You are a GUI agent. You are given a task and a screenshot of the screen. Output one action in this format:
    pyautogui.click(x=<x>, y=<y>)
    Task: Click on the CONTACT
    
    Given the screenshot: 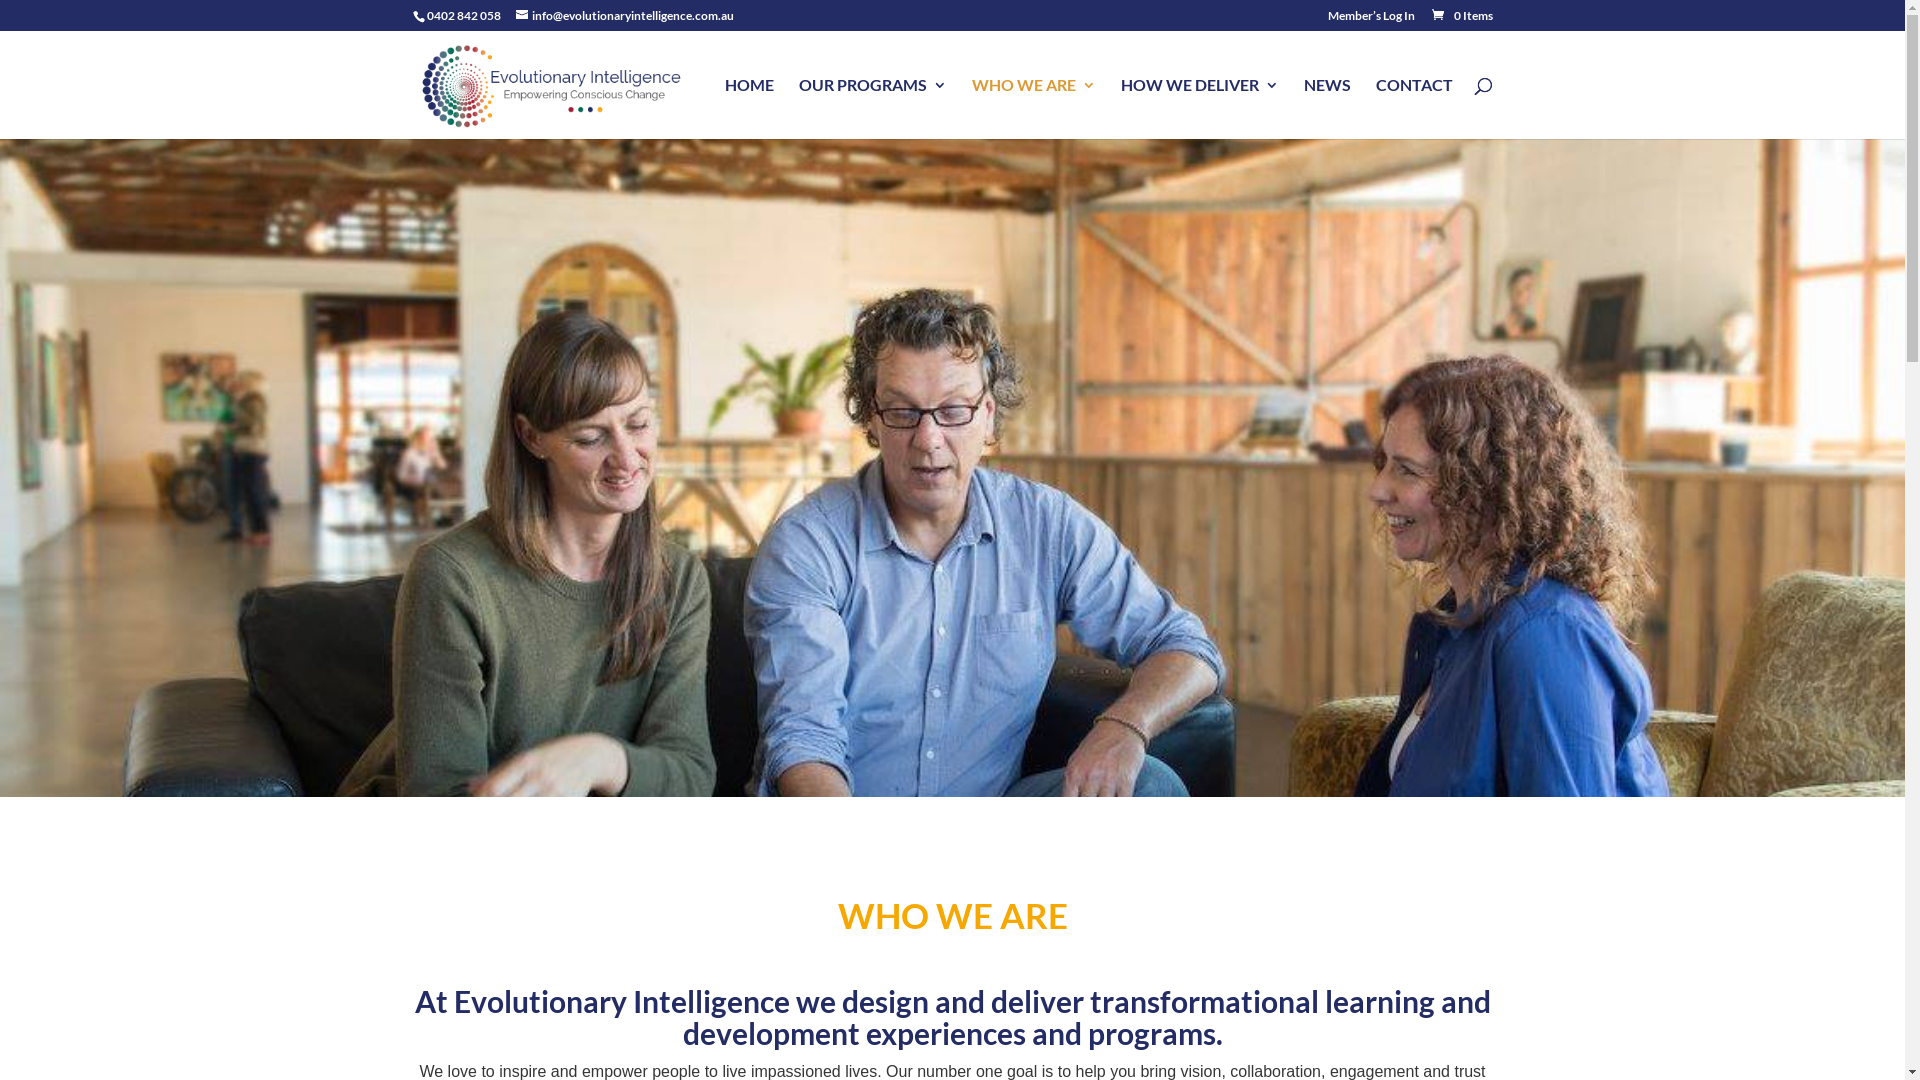 What is the action you would take?
    pyautogui.click(x=1414, y=108)
    